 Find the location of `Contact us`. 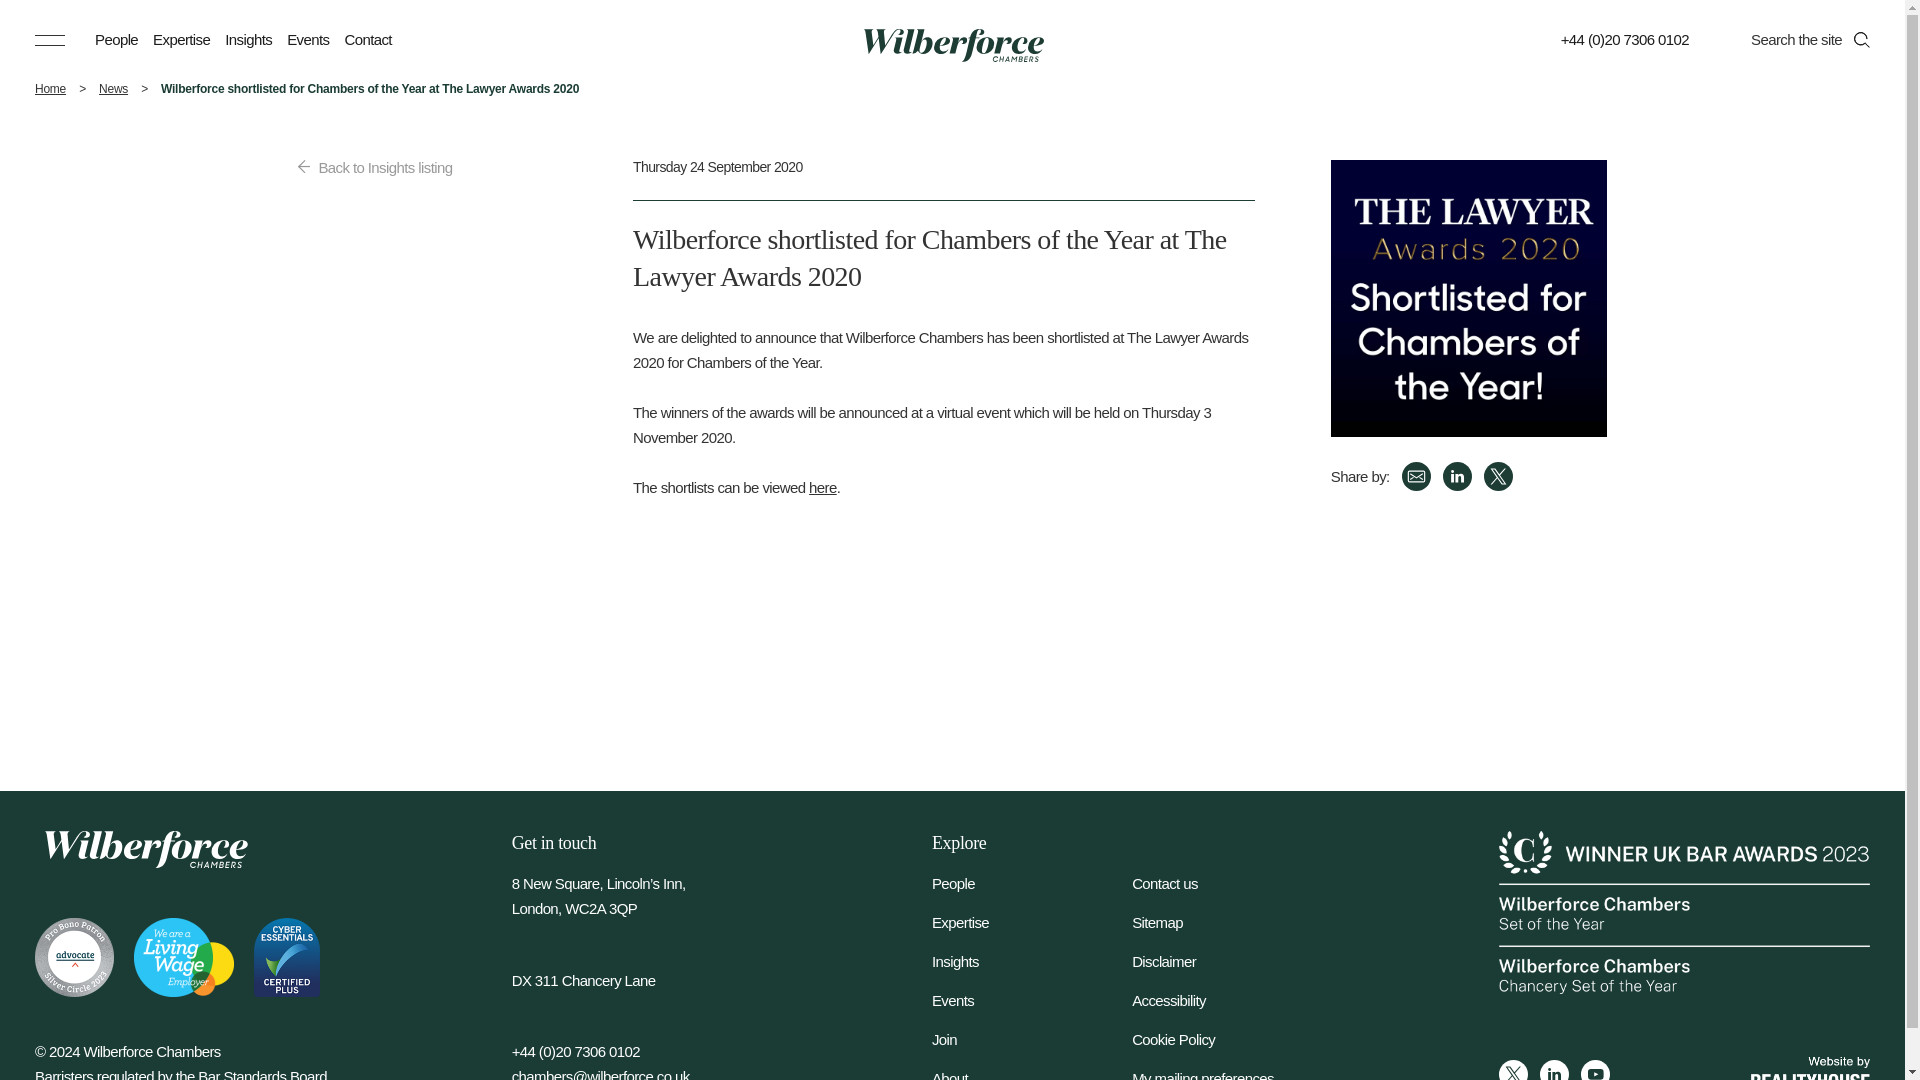

Contact us is located at coordinates (1232, 883).